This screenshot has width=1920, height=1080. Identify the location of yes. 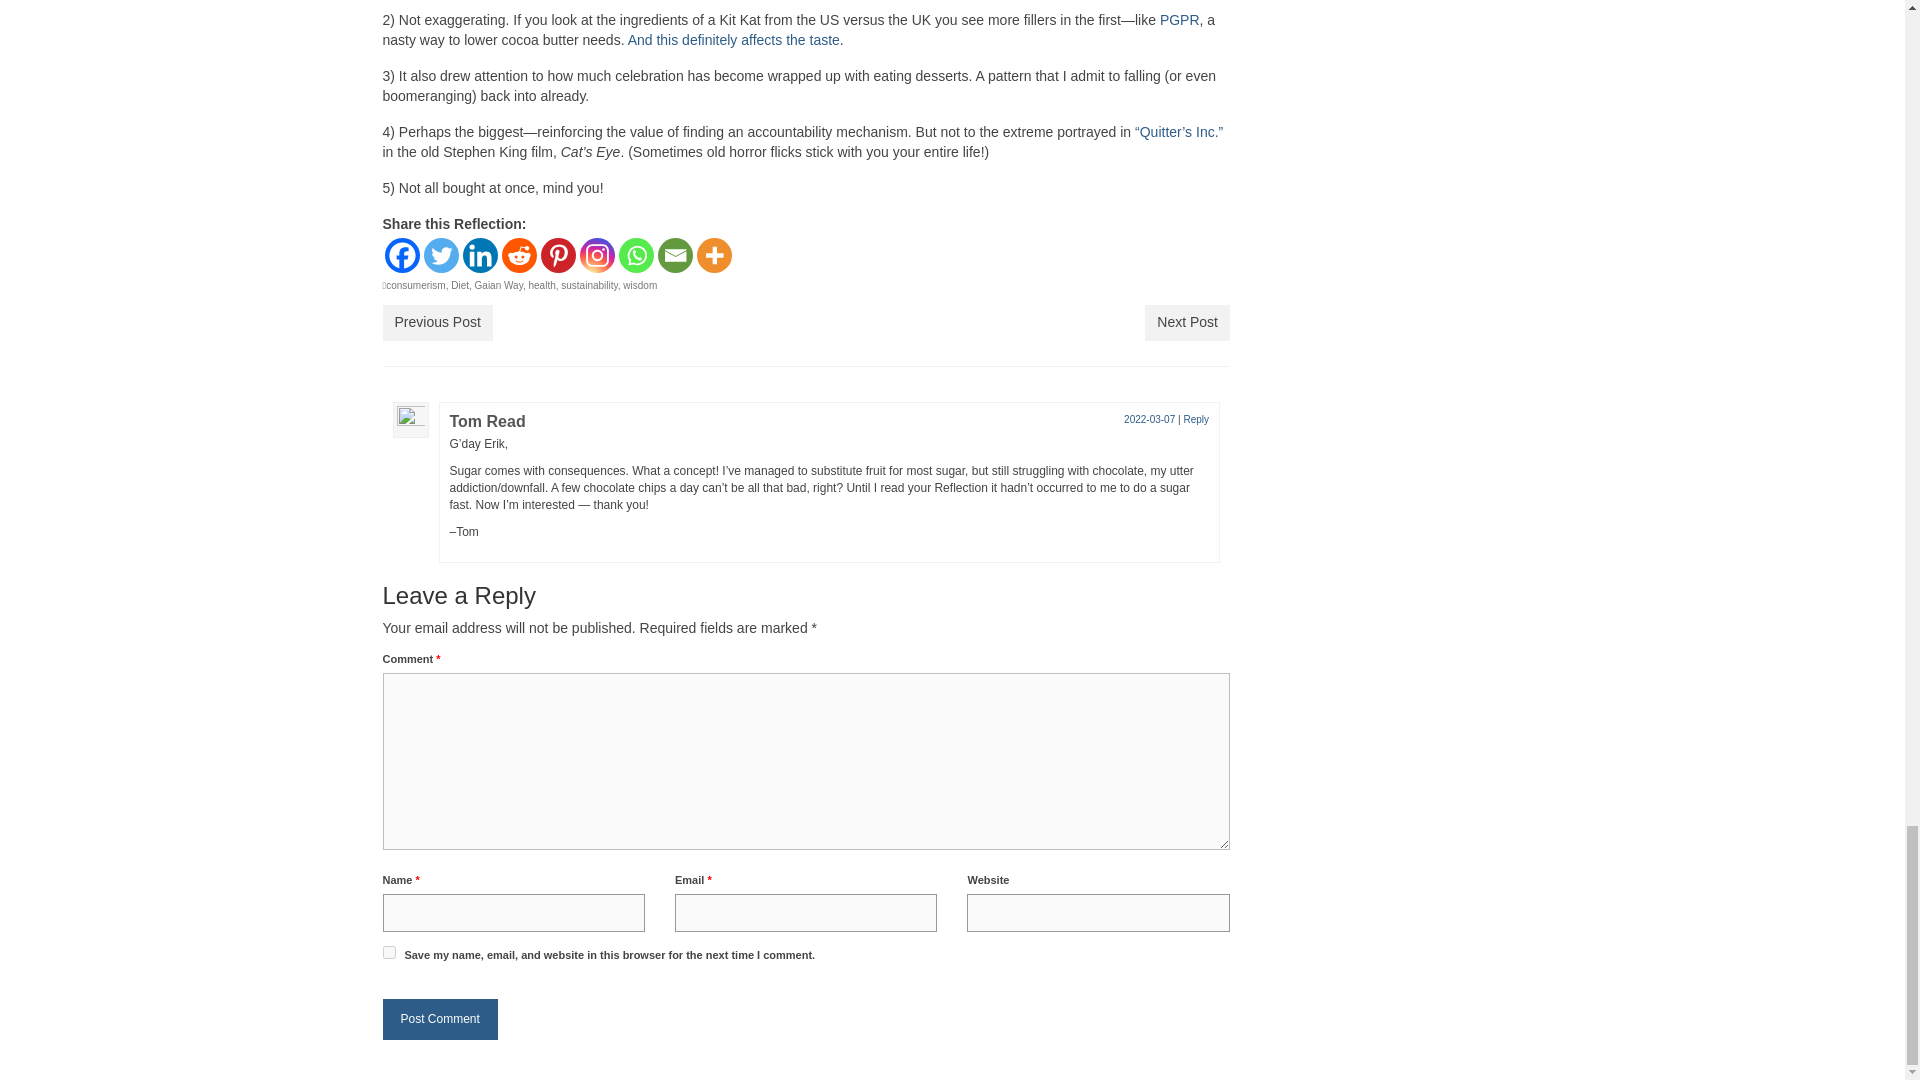
(388, 952).